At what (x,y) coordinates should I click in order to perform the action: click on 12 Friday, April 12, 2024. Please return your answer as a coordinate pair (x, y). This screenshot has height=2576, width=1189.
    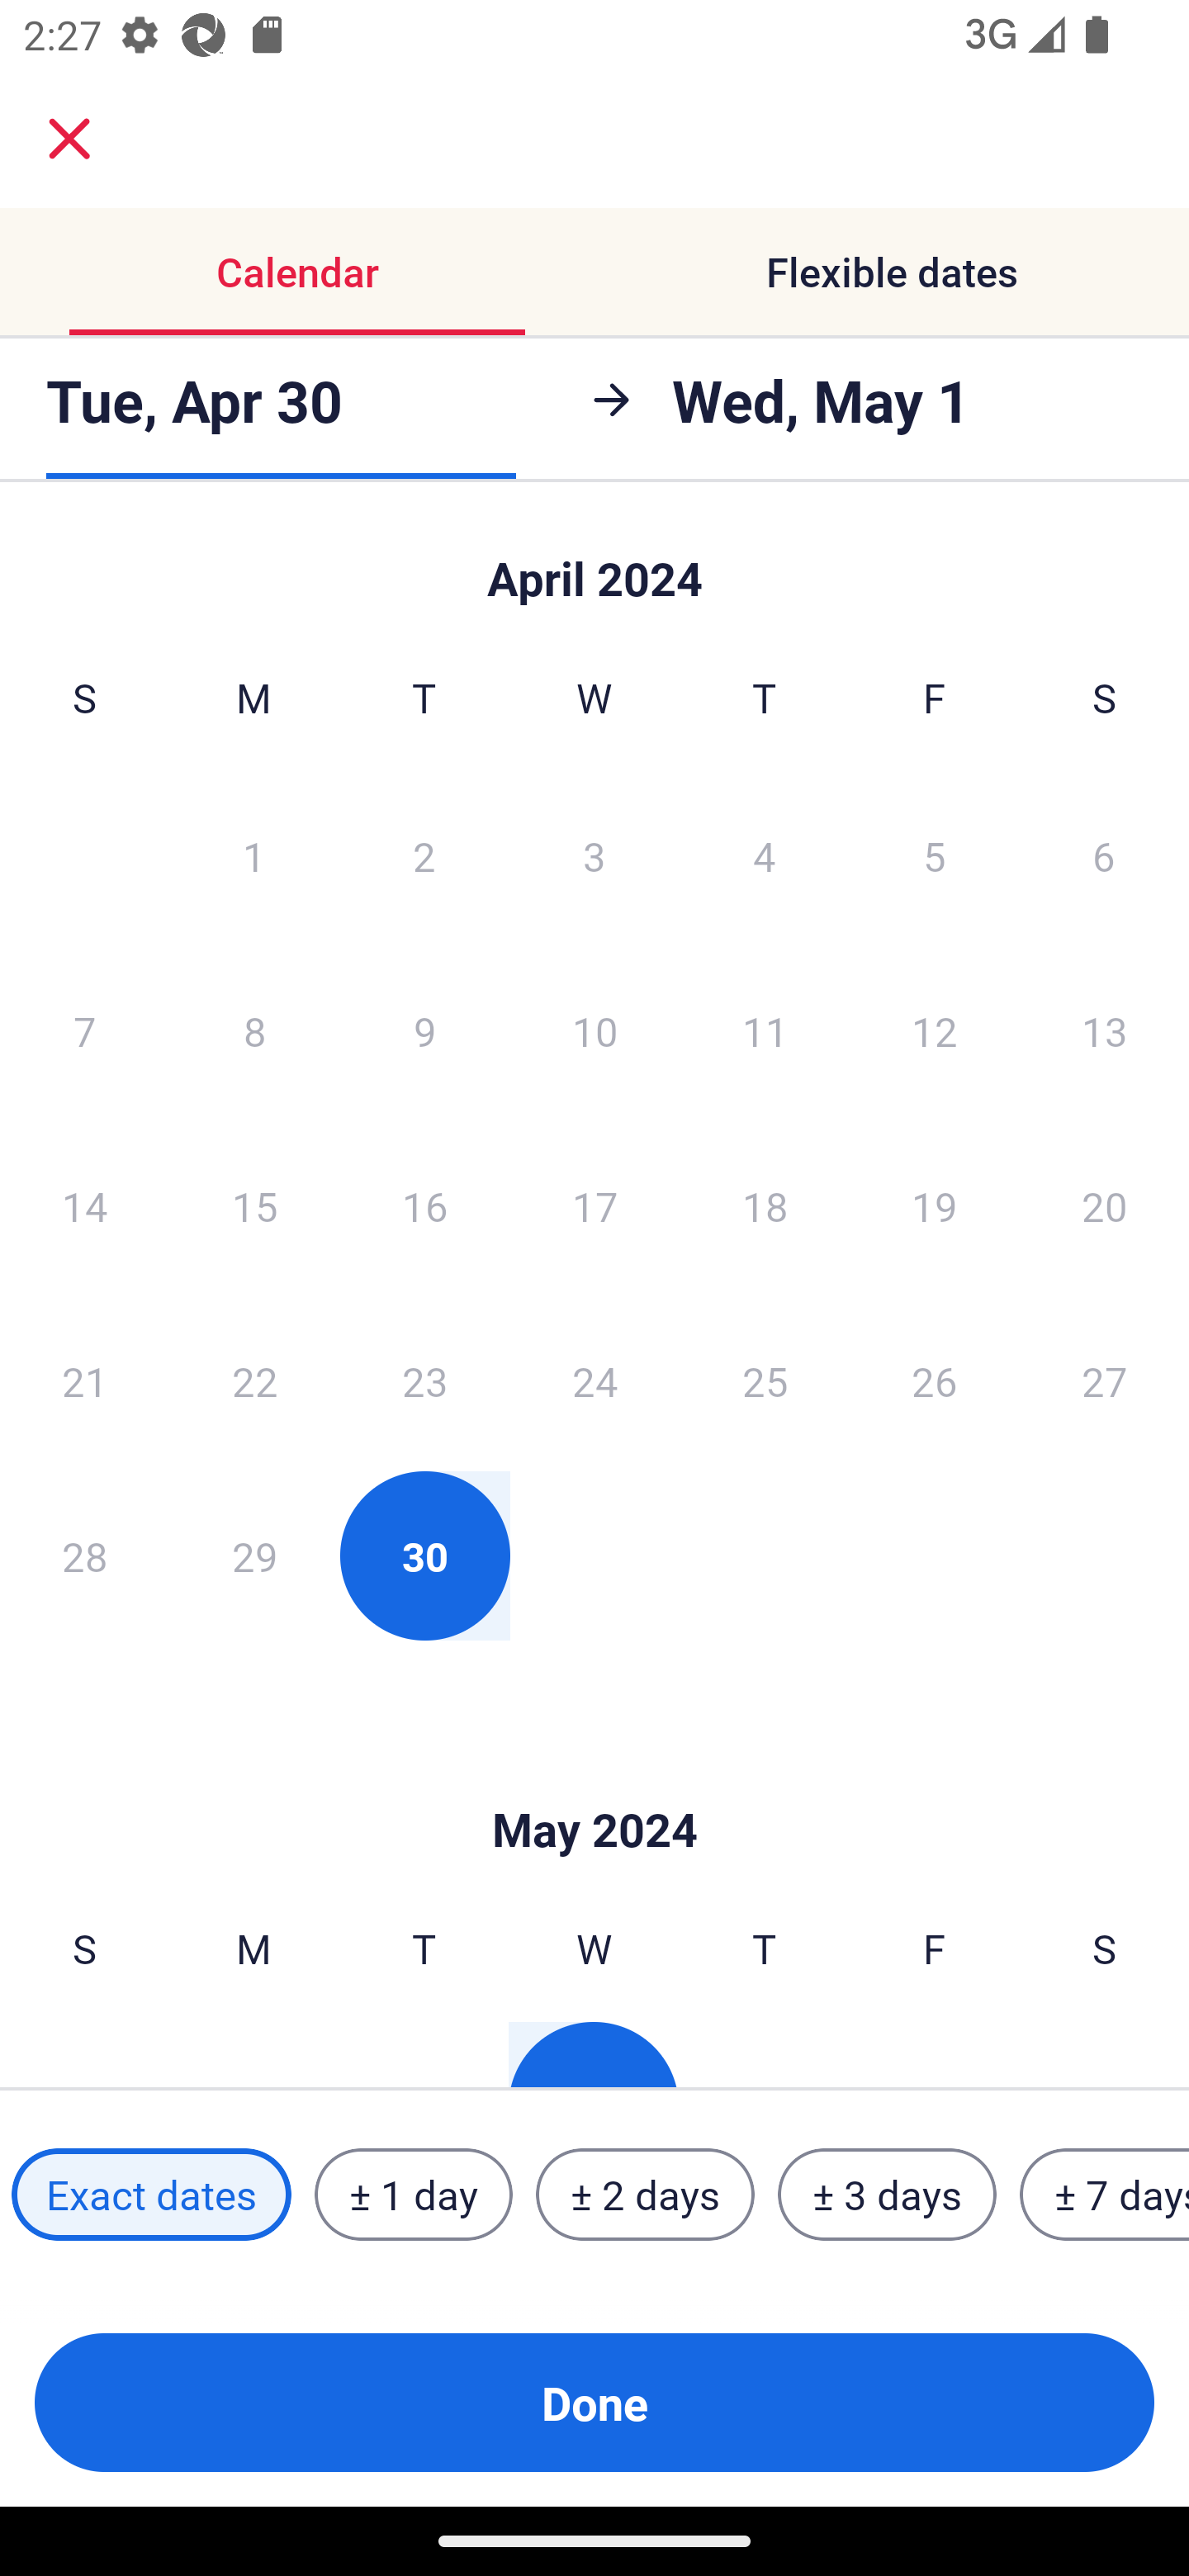
    Looking at the image, I should click on (935, 1030).